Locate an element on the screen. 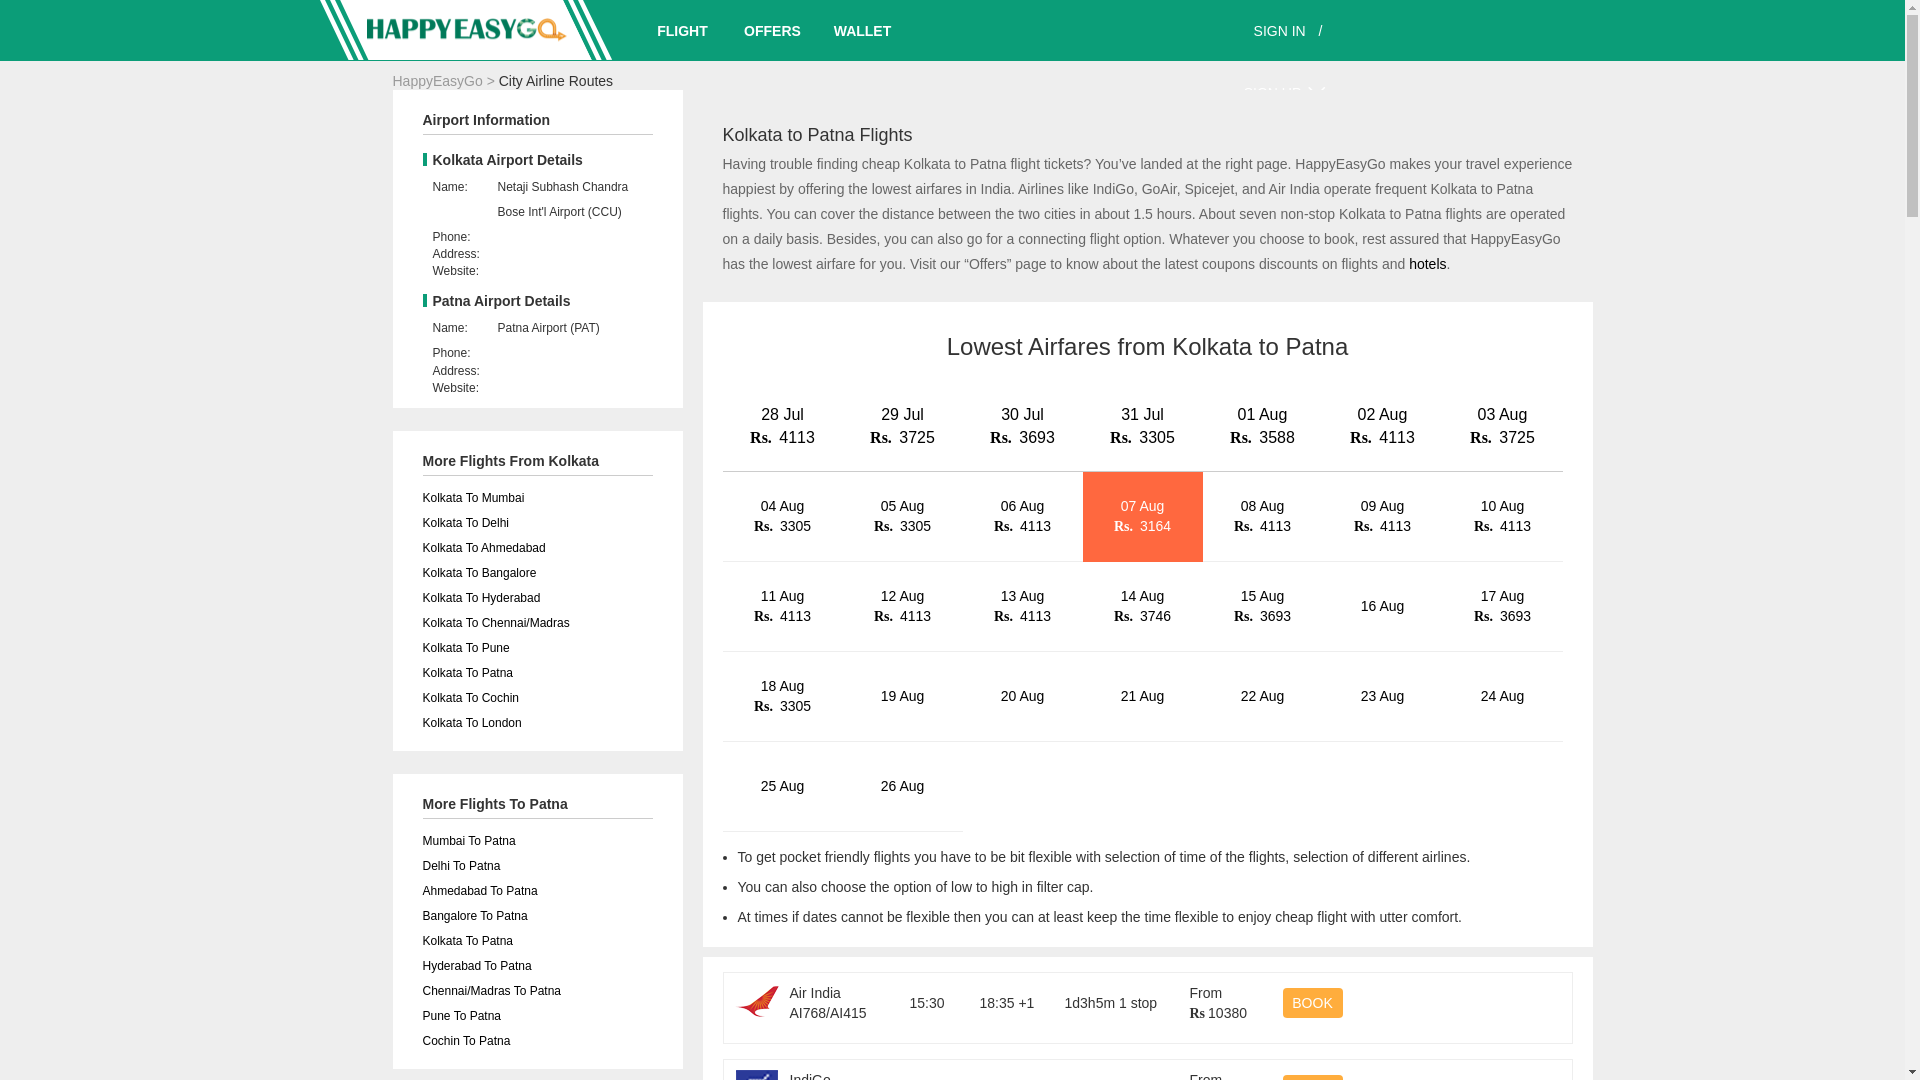  Mumbai To Patna is located at coordinates (468, 840).